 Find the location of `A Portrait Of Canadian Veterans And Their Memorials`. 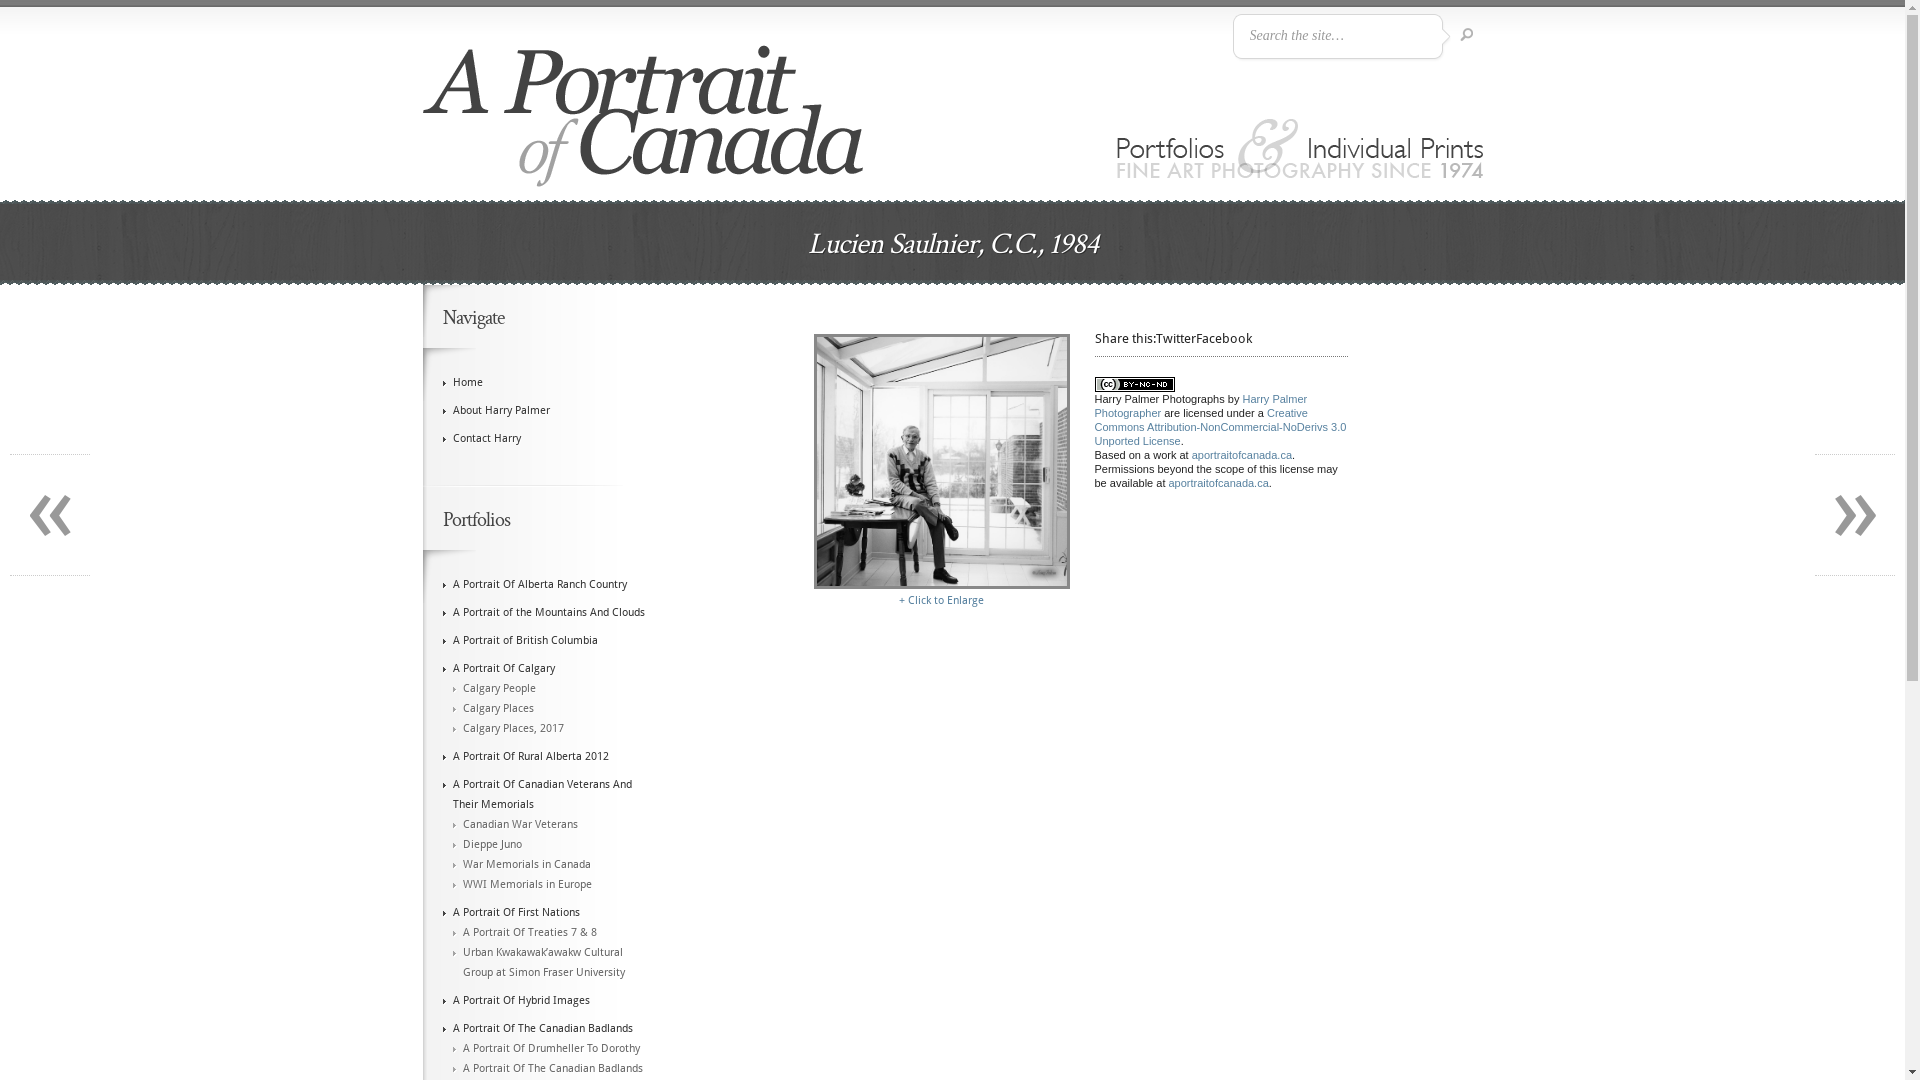

A Portrait Of Canadian Veterans And Their Memorials is located at coordinates (542, 794).